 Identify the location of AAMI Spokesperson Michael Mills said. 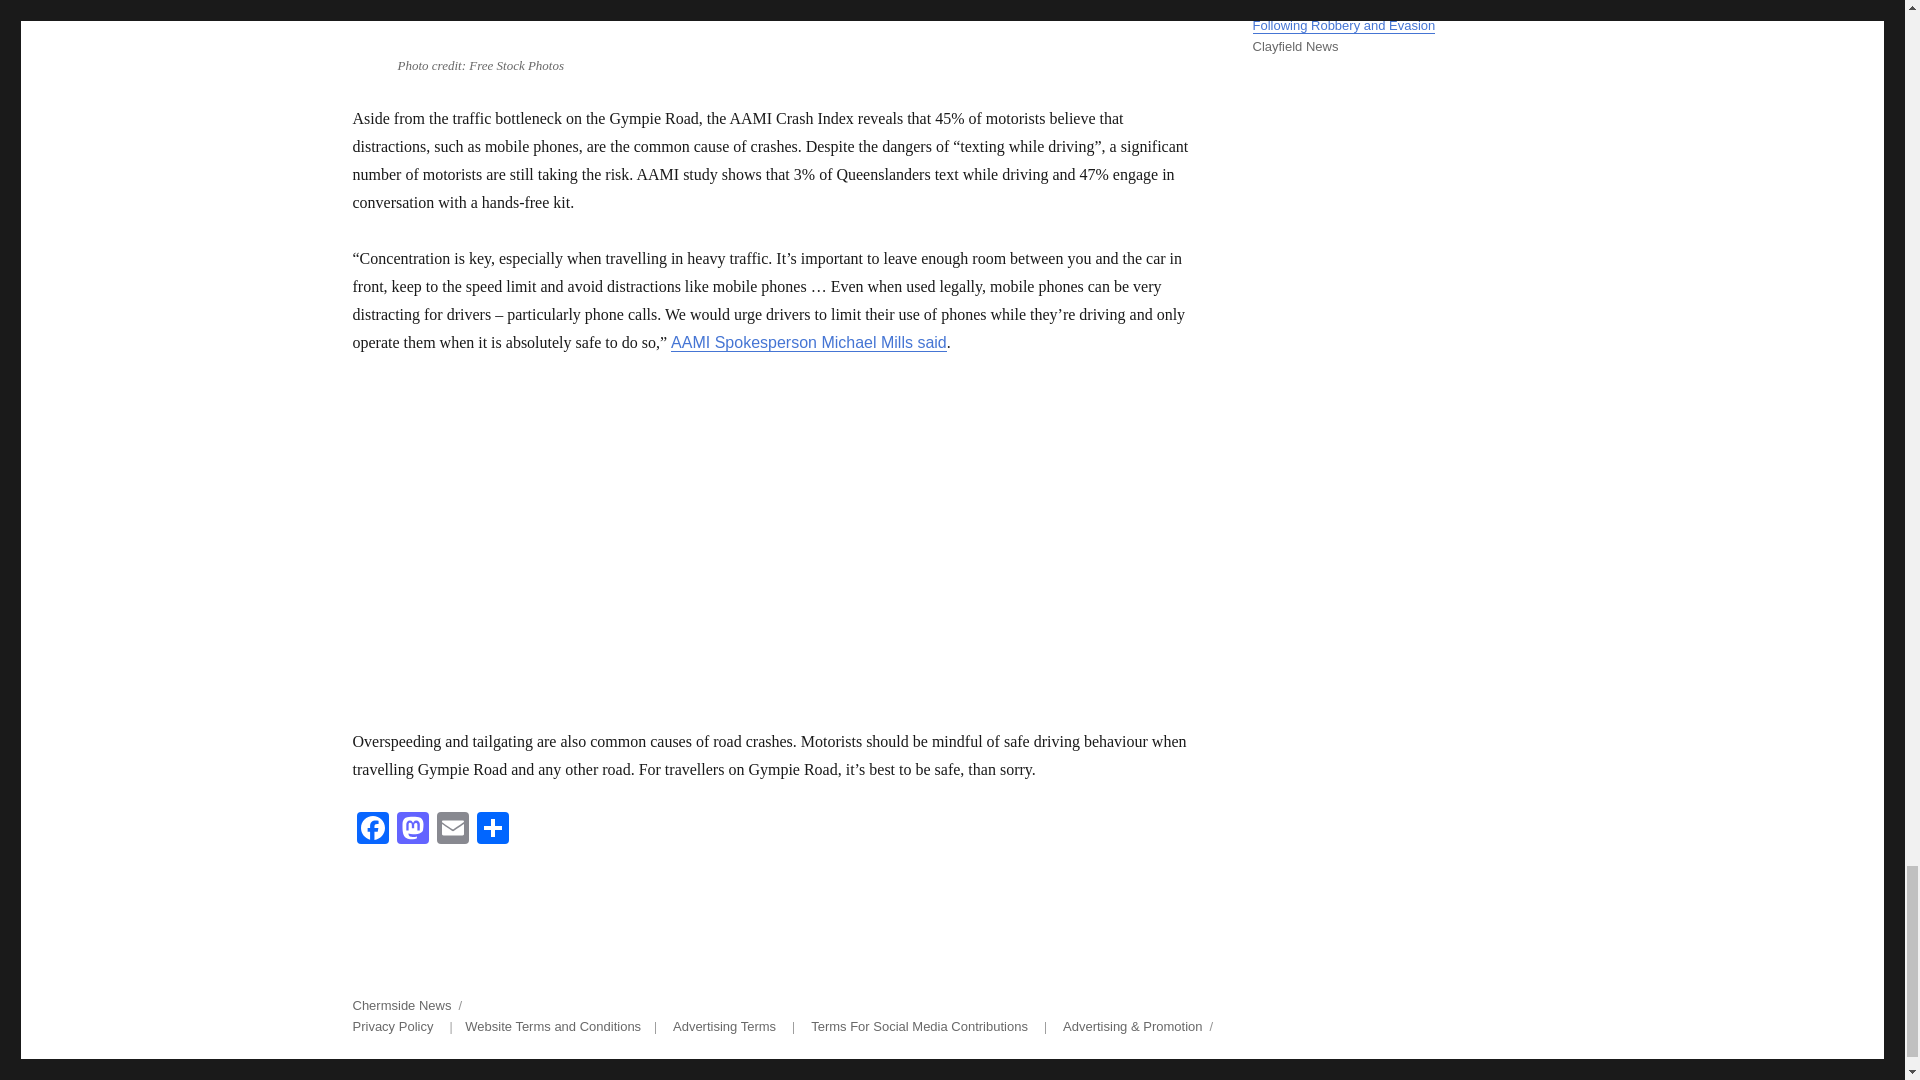
(808, 342).